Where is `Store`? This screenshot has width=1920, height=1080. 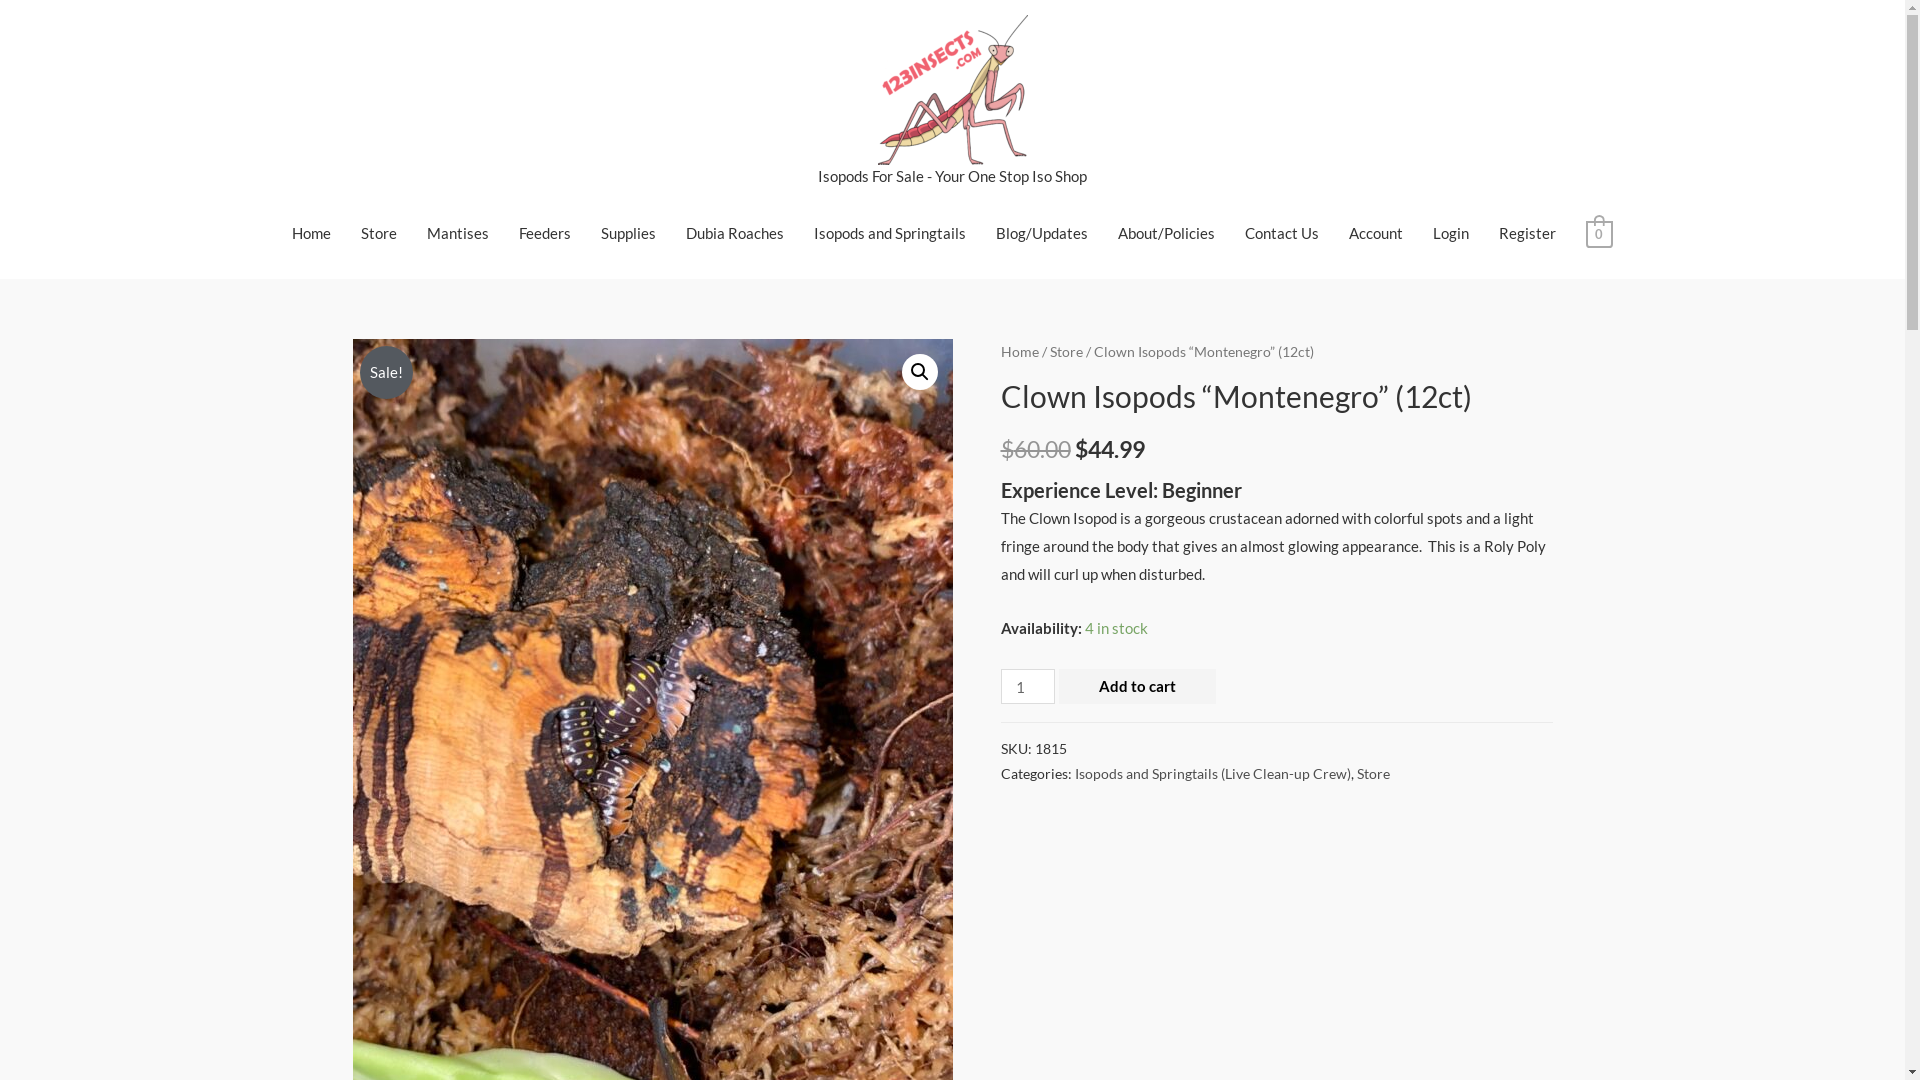
Store is located at coordinates (379, 232).